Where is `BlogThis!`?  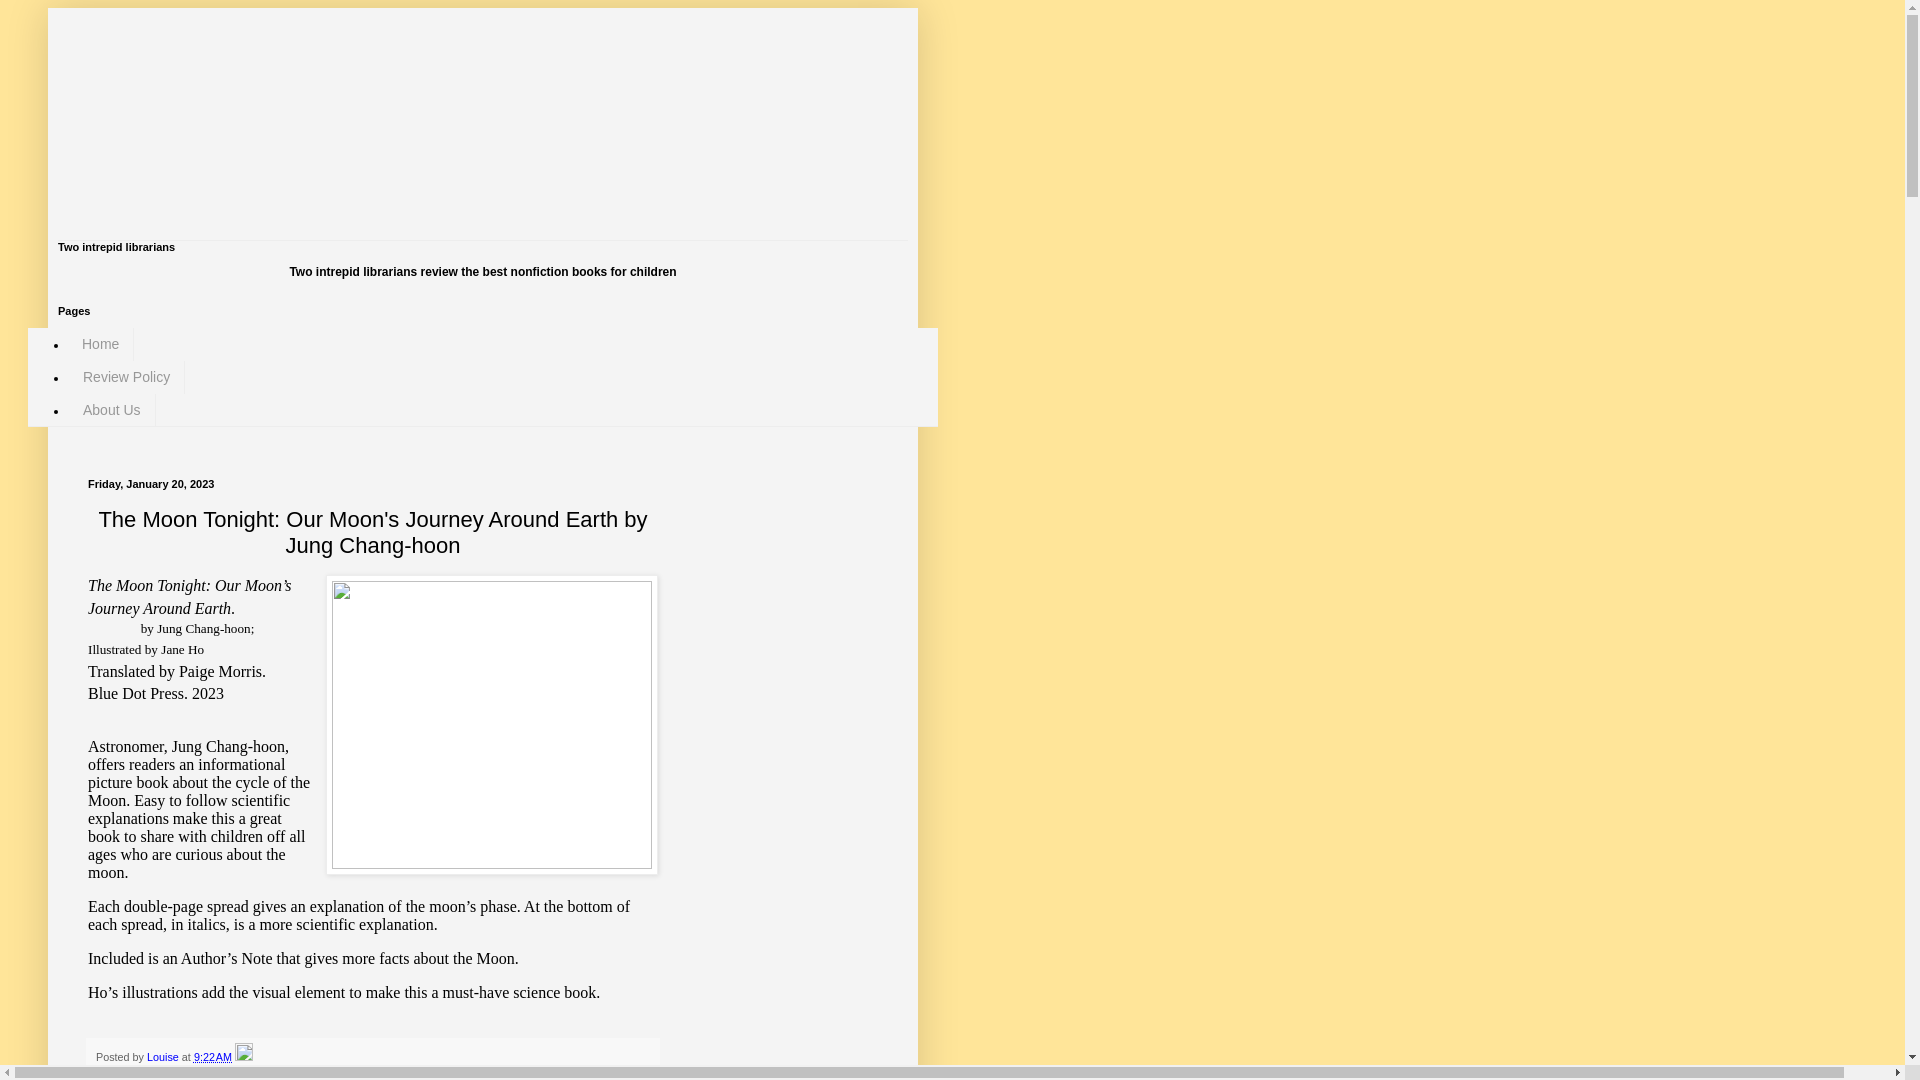 BlogThis! is located at coordinates (168, 1074).